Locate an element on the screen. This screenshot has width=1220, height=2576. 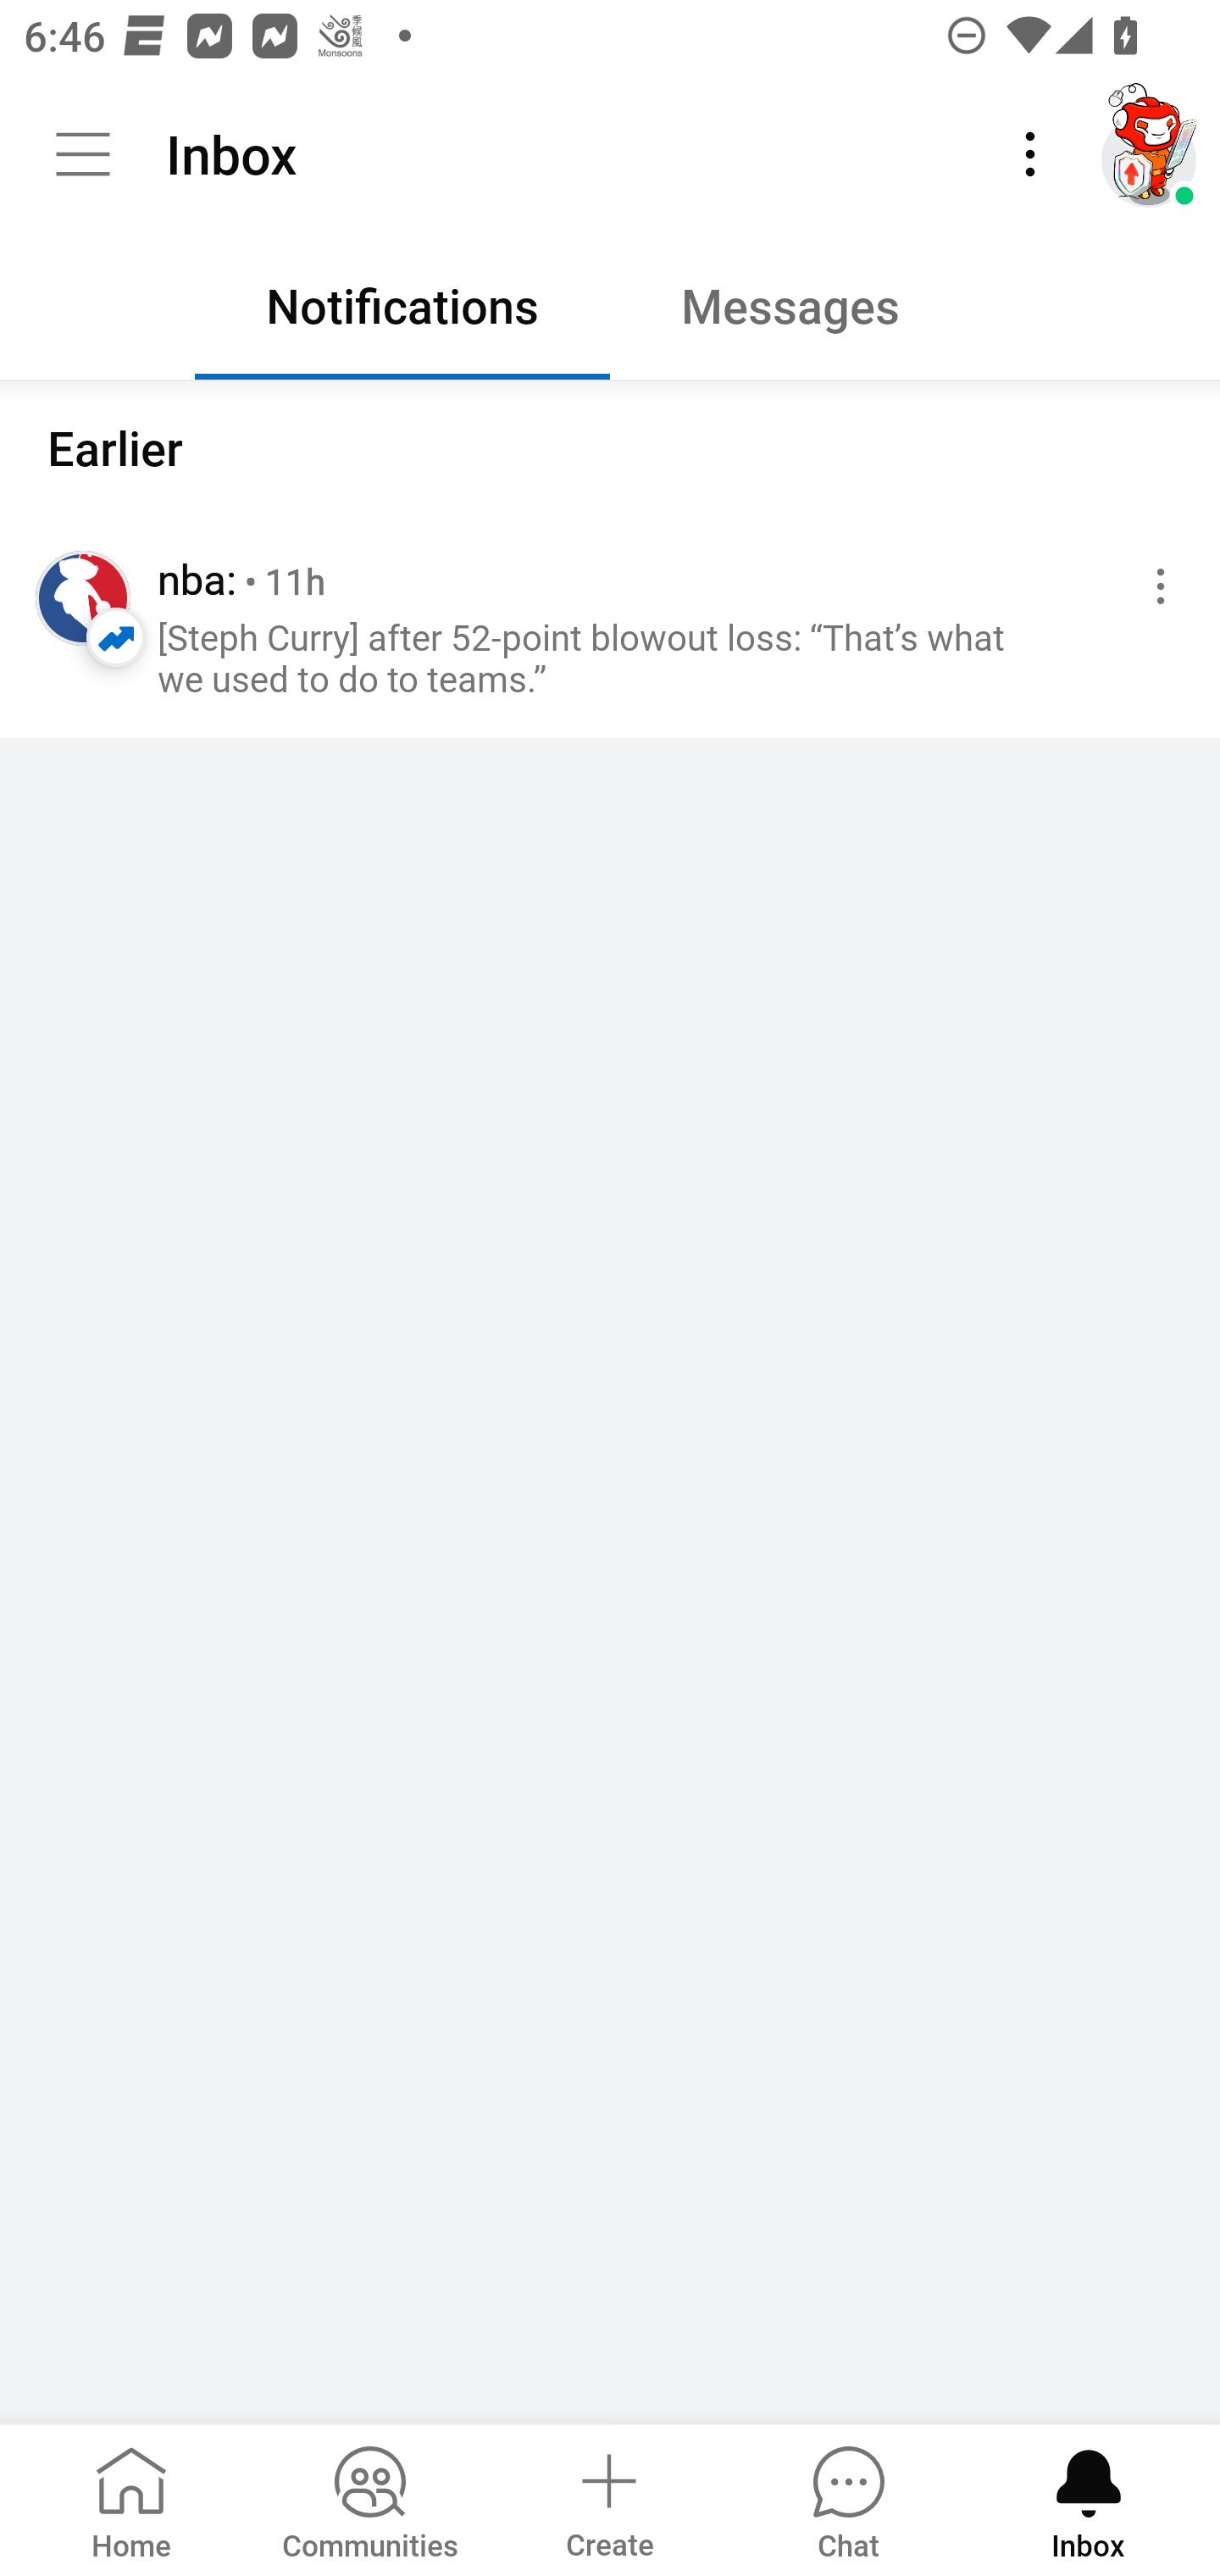
More options is located at coordinates (1154, 586).